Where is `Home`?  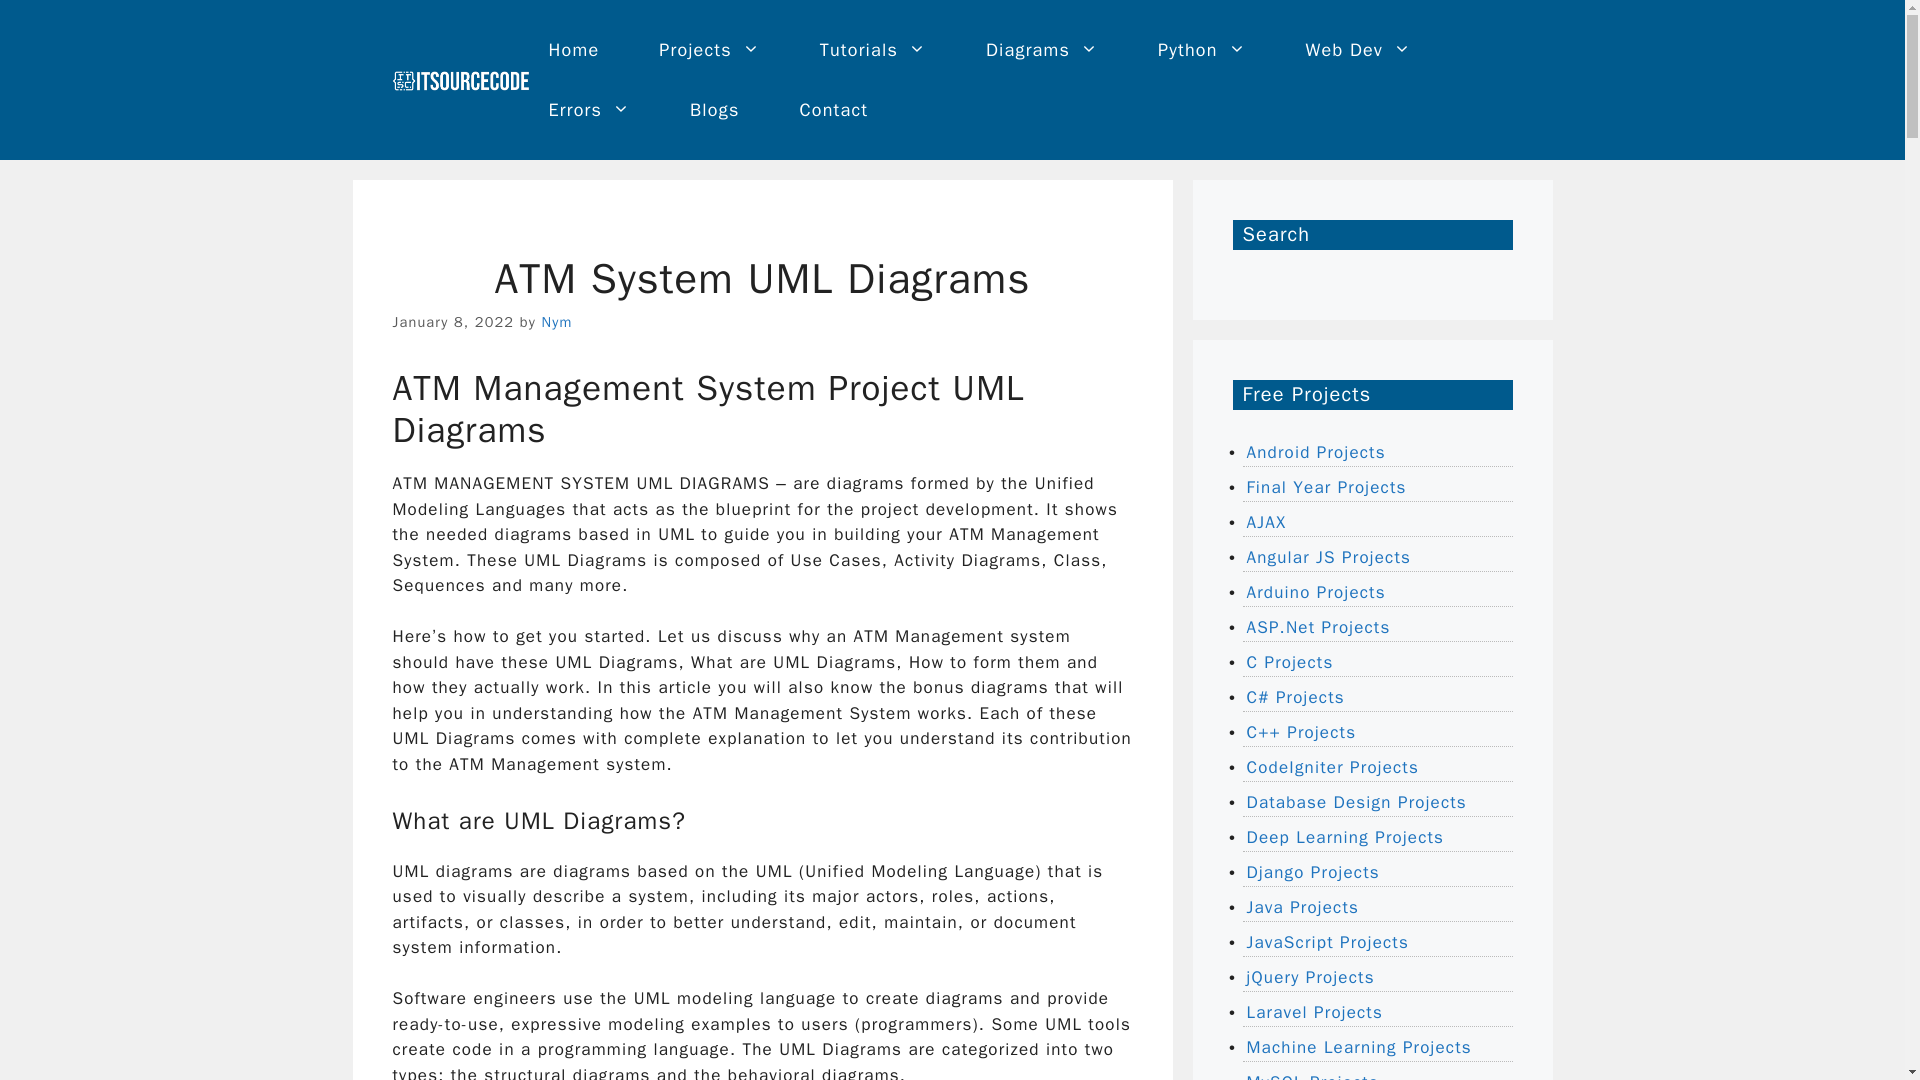 Home is located at coordinates (574, 50).